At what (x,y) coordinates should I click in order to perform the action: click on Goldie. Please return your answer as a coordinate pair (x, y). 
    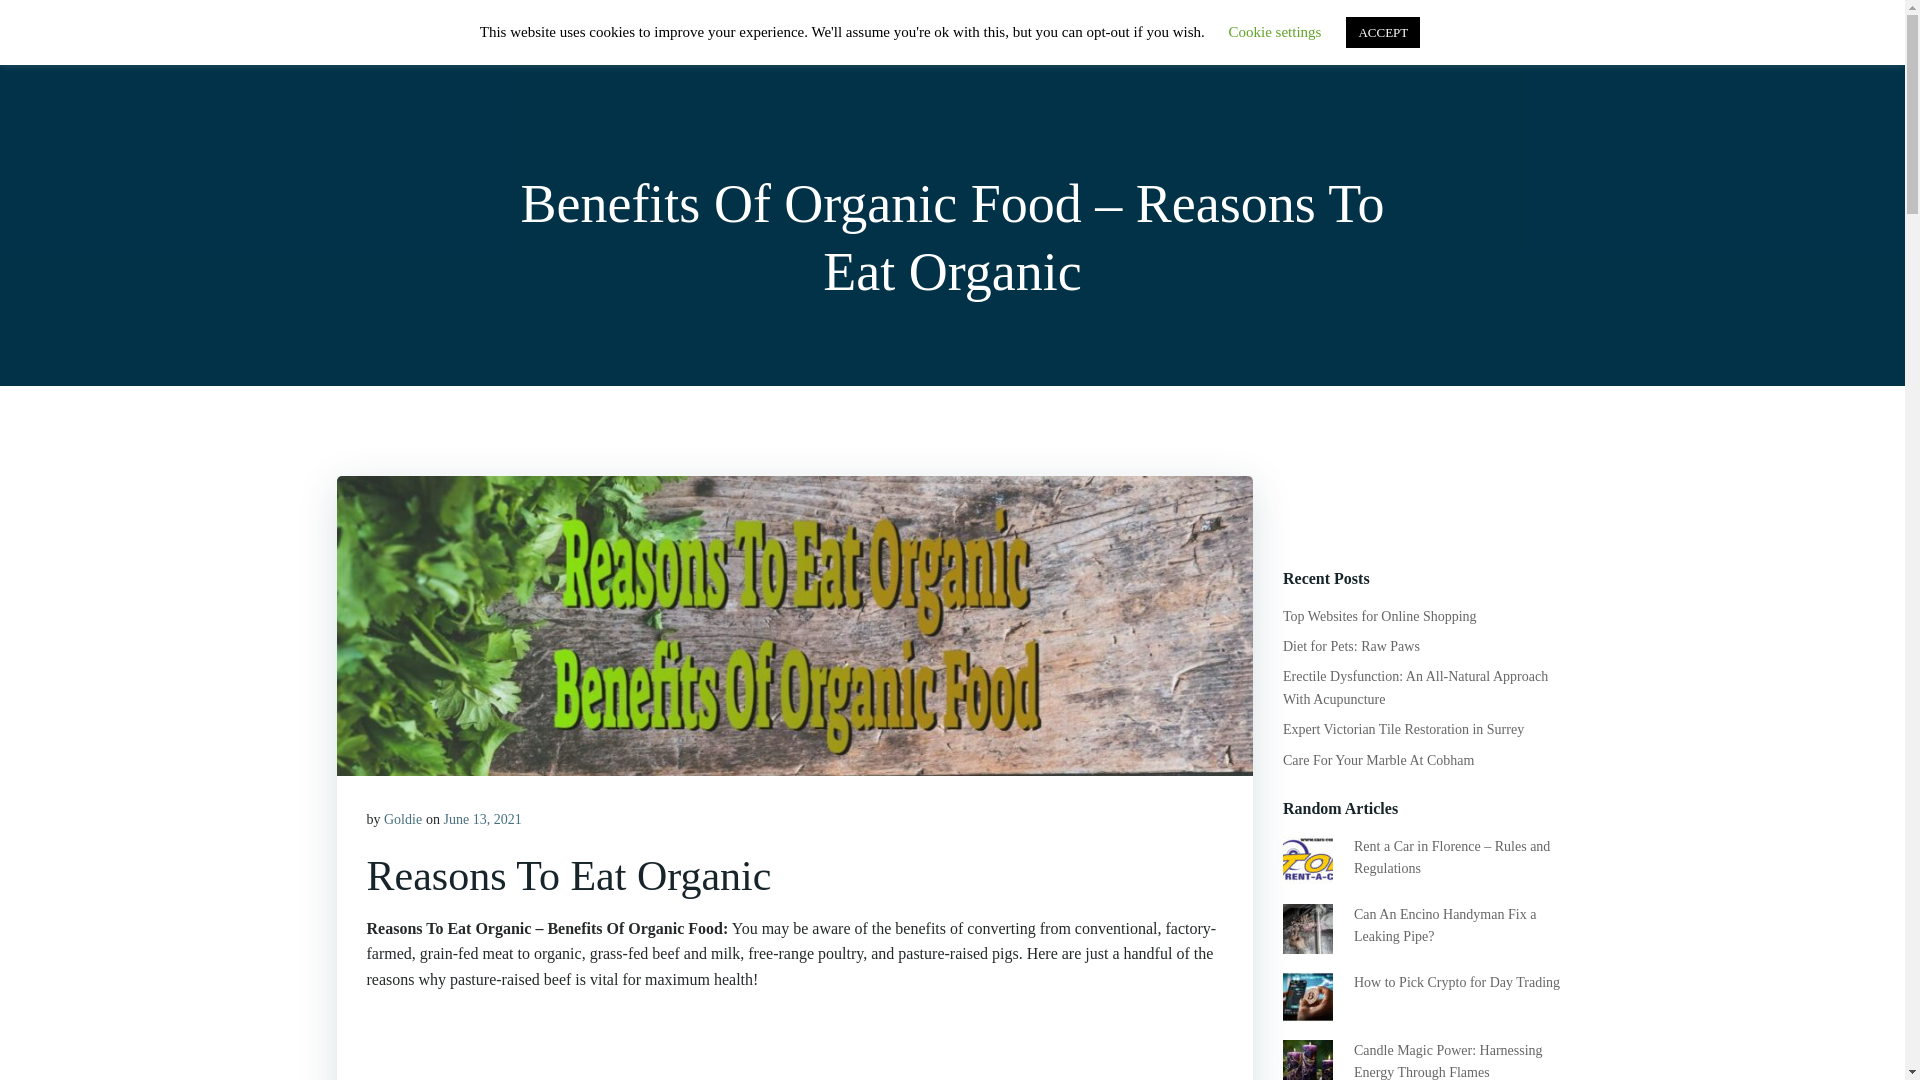
    Looking at the image, I should click on (403, 820).